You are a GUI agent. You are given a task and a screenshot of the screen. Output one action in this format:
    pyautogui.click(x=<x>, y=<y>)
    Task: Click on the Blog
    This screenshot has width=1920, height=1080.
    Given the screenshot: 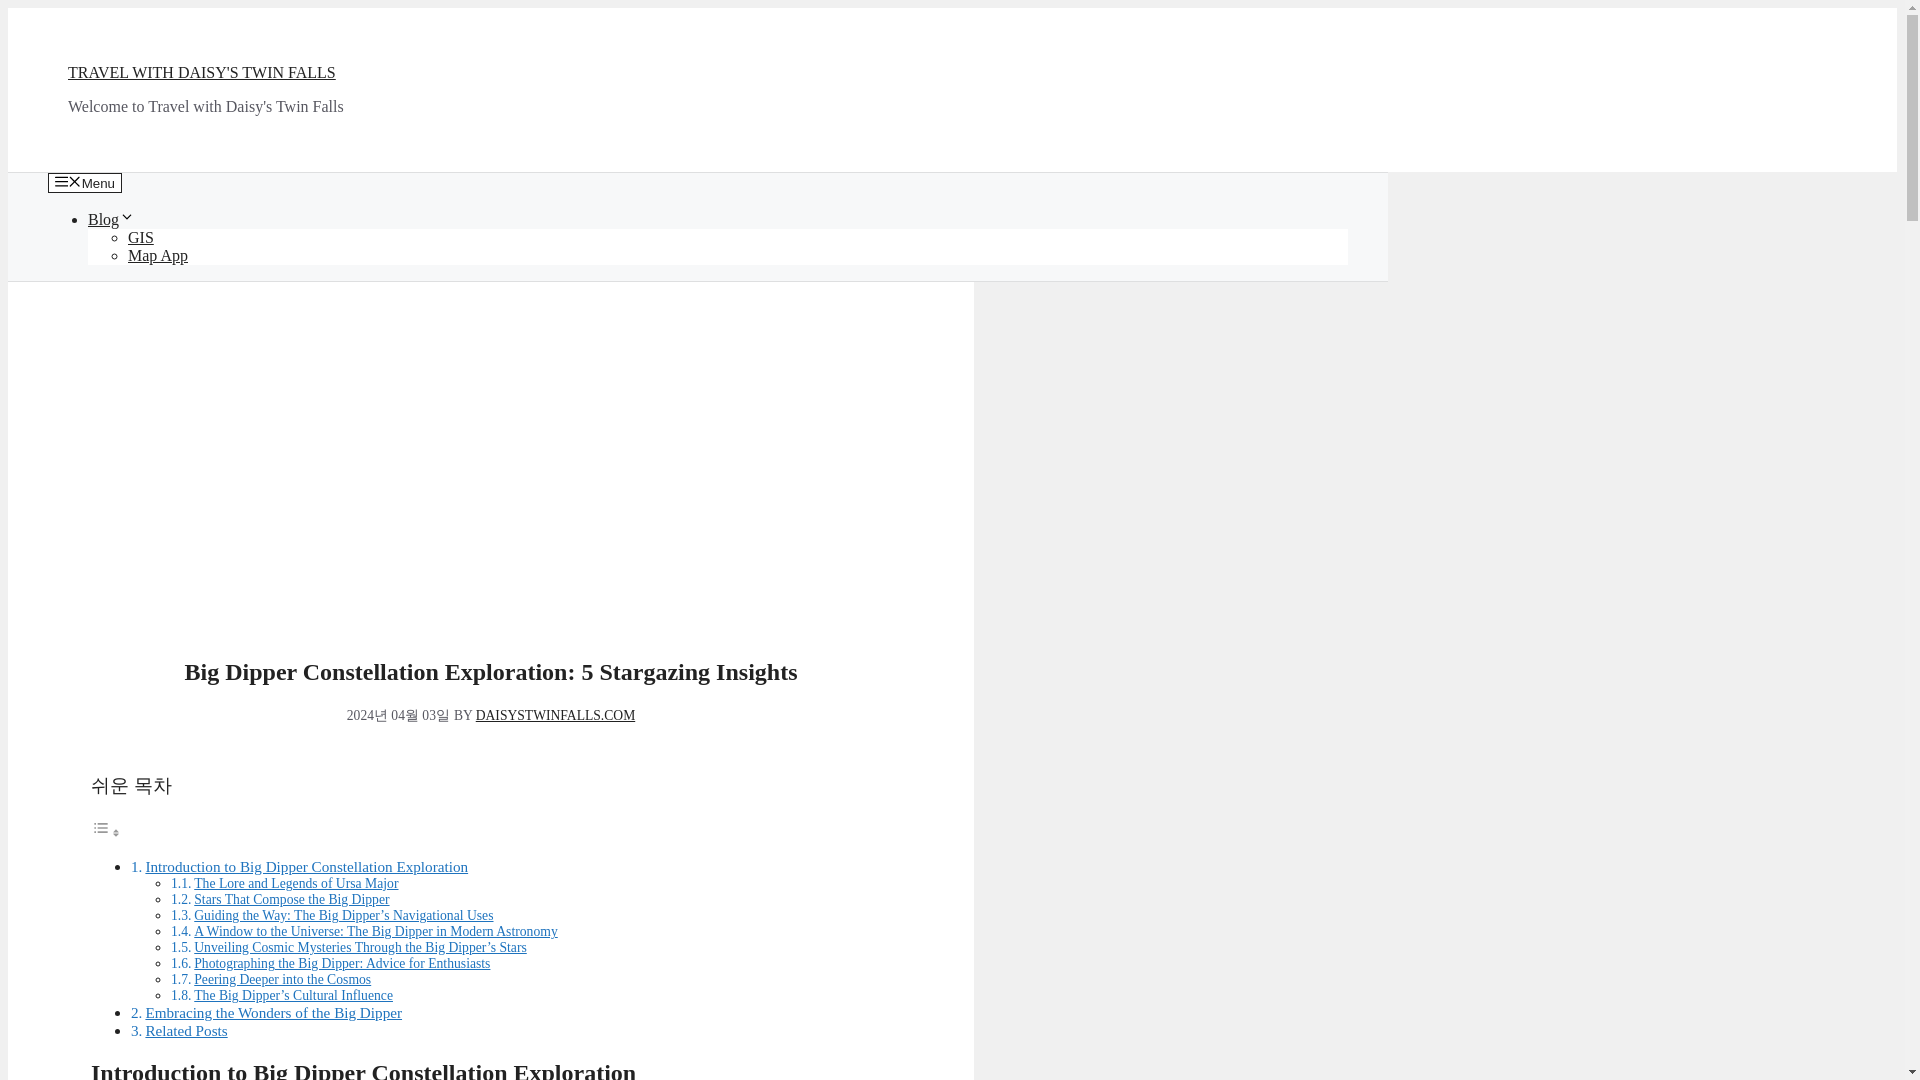 What is the action you would take?
    pyautogui.click(x=111, y=218)
    